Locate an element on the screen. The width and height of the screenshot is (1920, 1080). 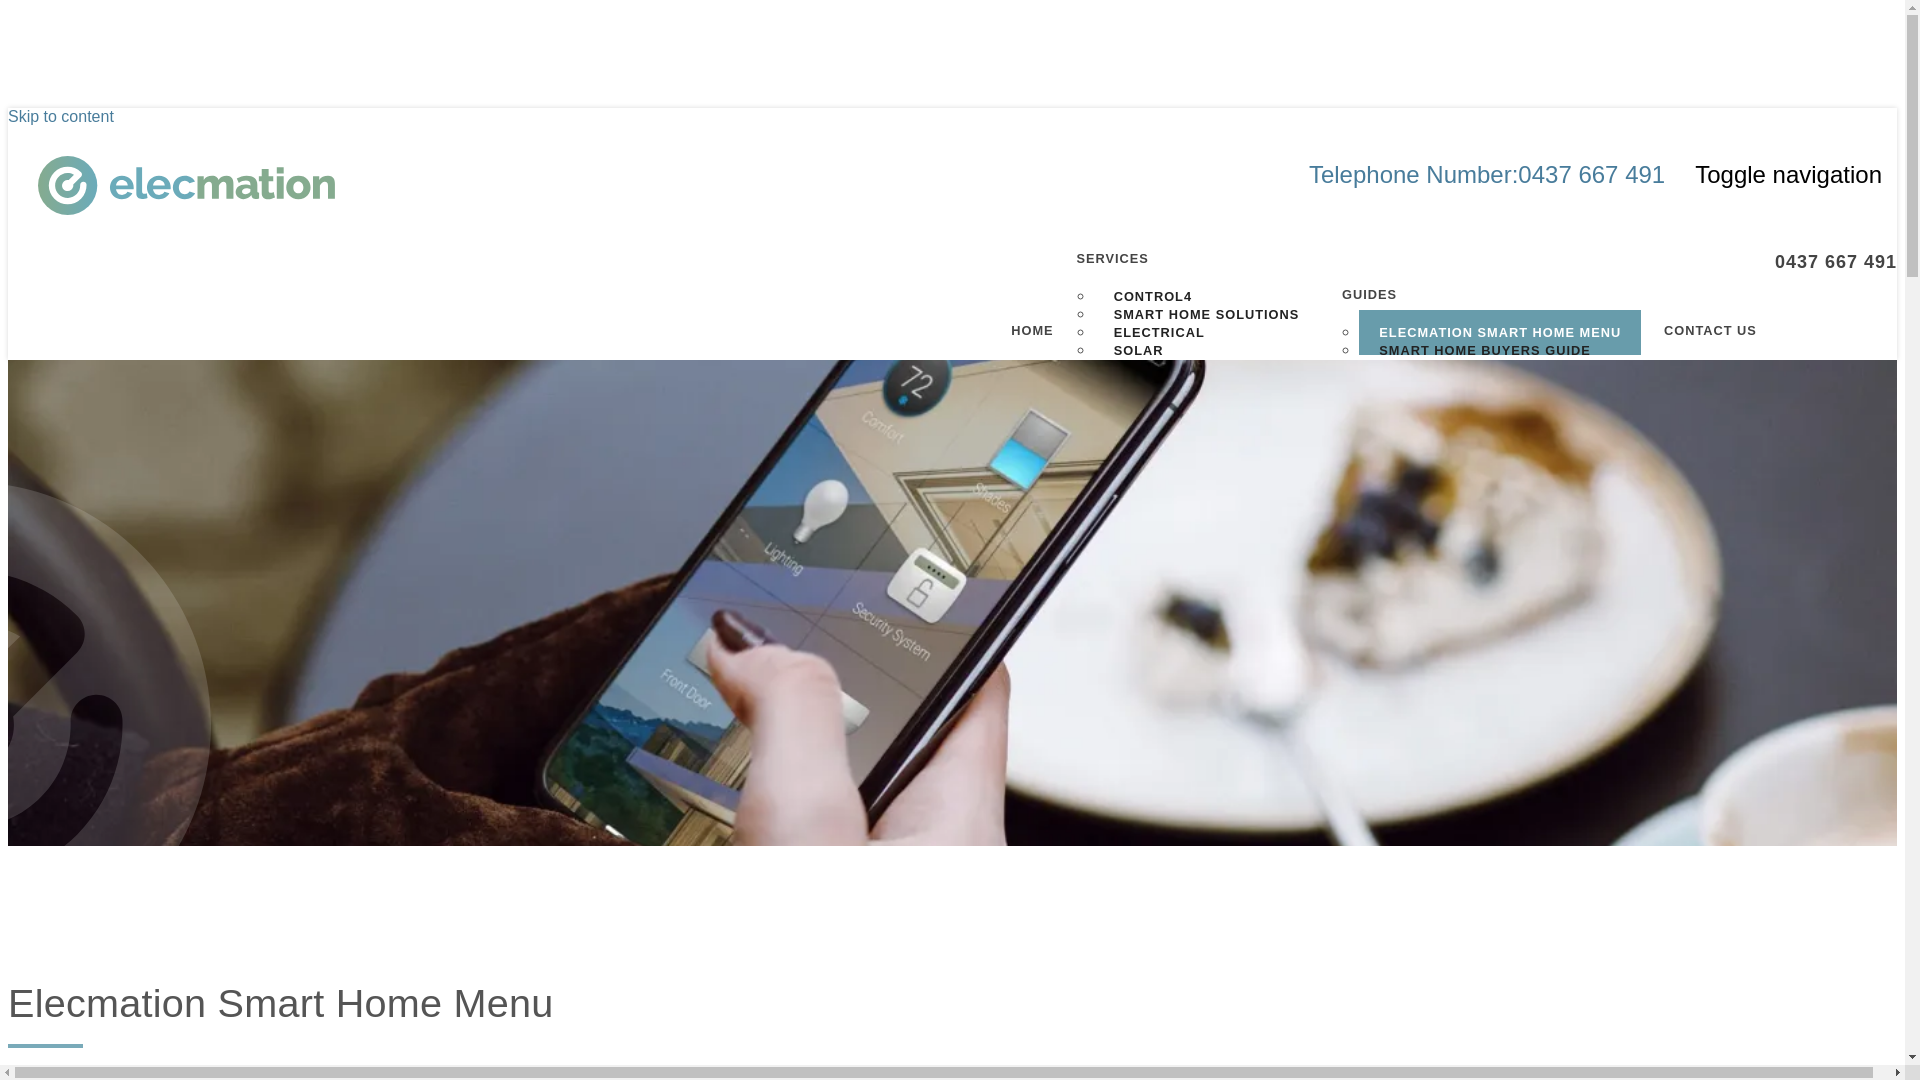
CONTROL4 is located at coordinates (1153, 296).